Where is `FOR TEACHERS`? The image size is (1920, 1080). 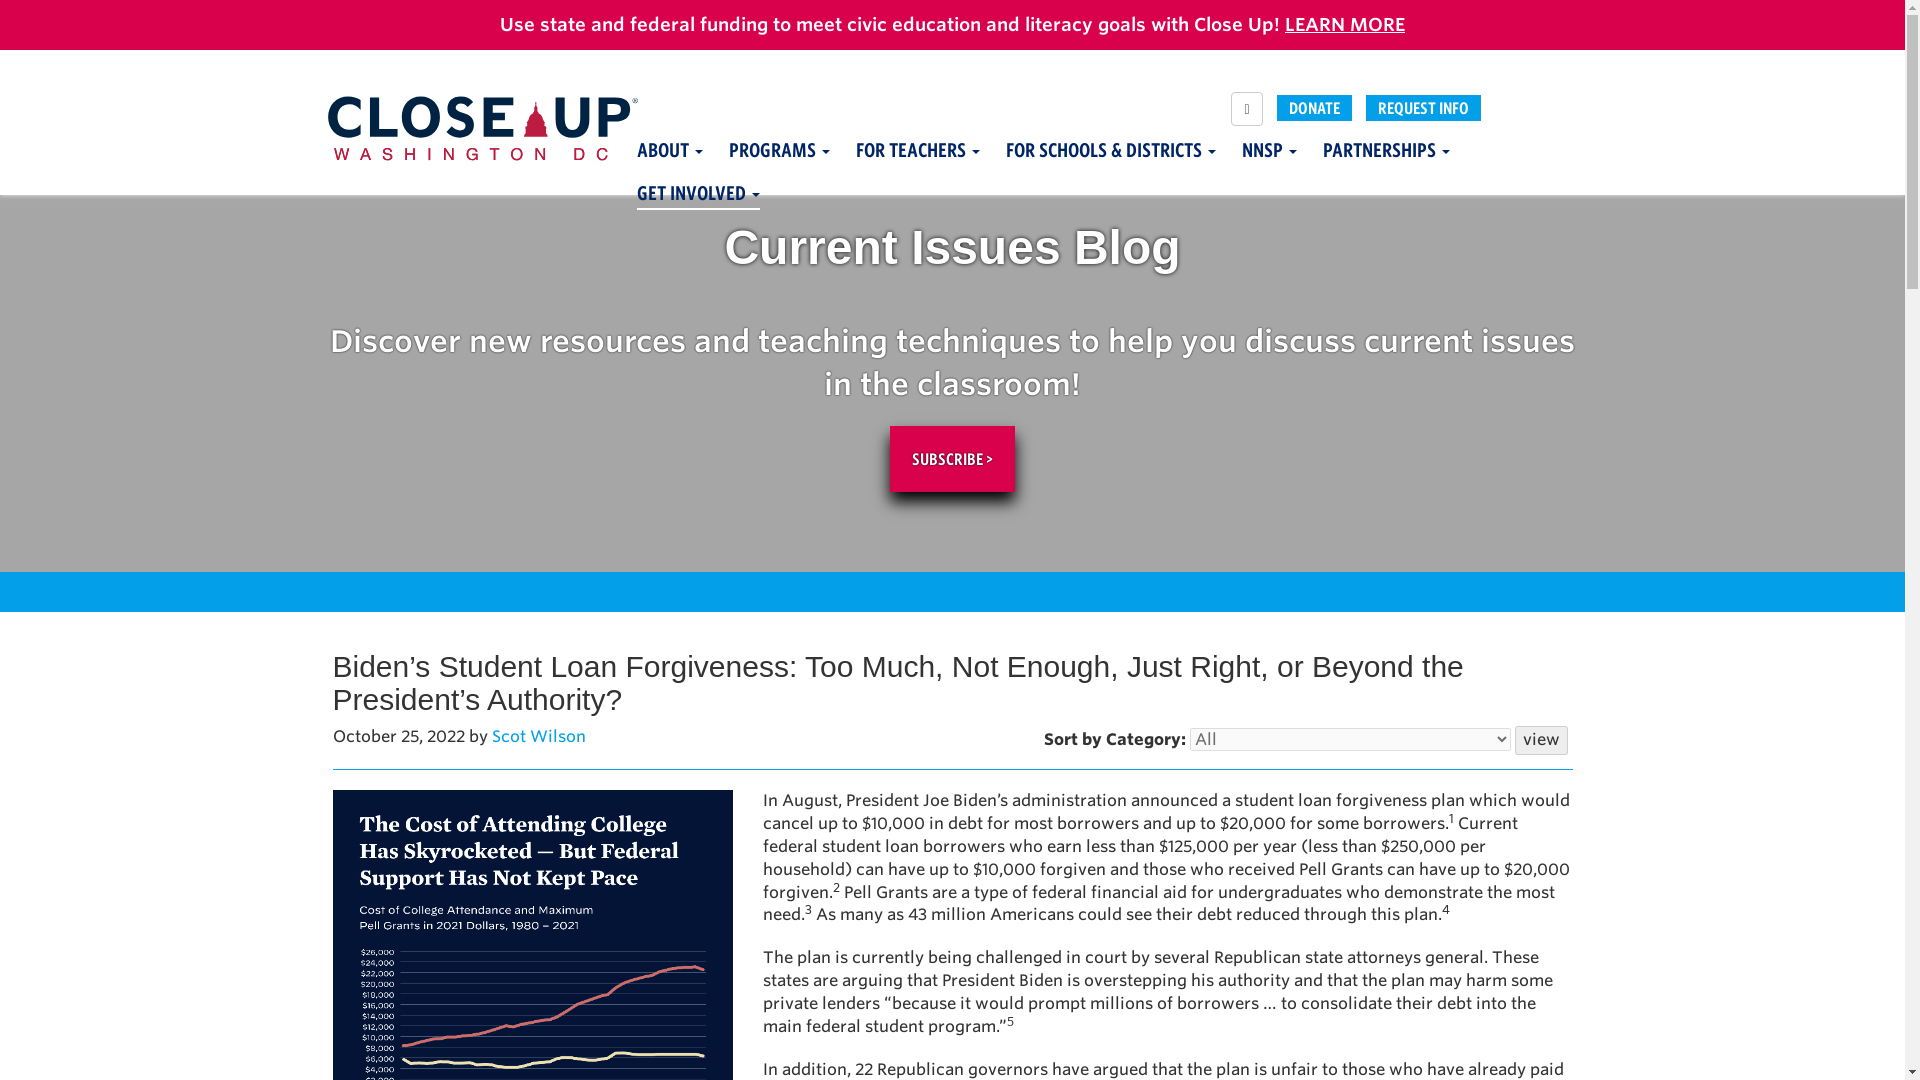
FOR TEACHERS is located at coordinates (918, 154).